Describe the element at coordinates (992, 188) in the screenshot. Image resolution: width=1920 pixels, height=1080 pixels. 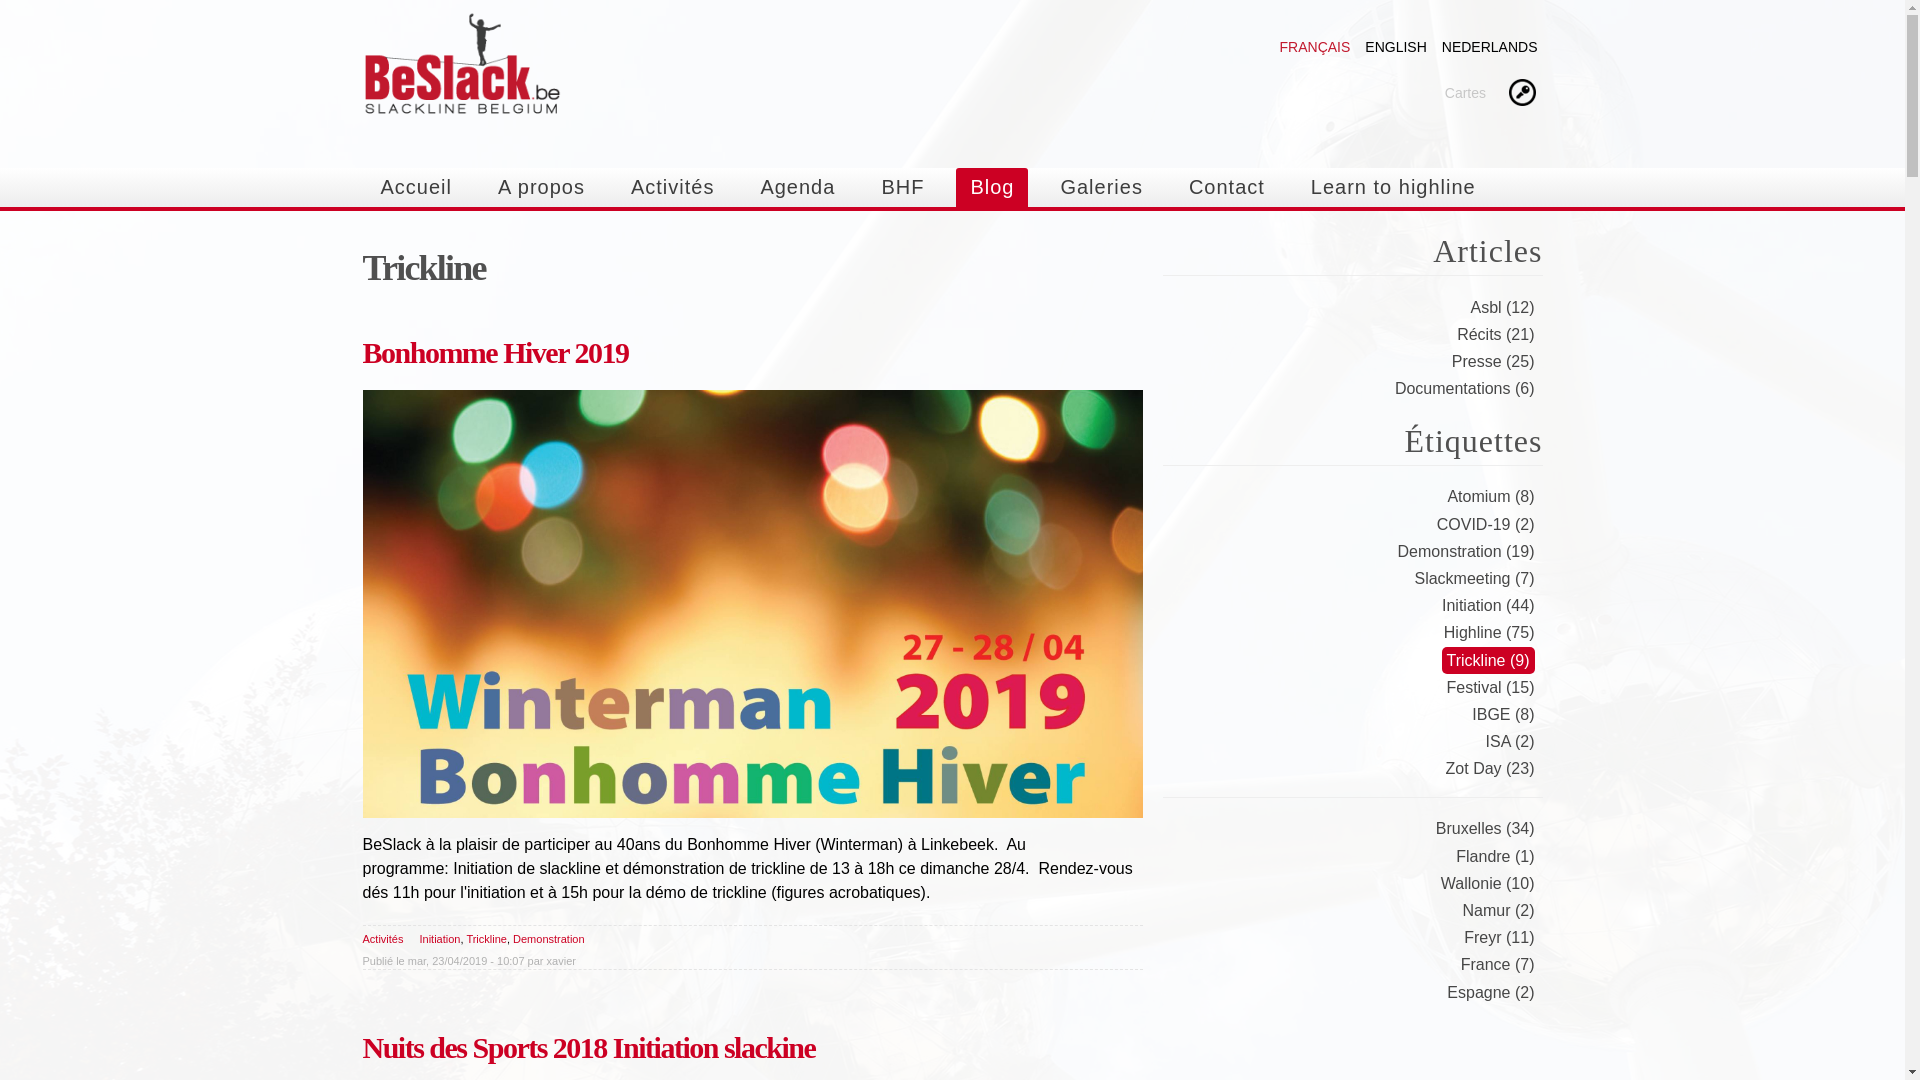
I see `Blog` at that location.